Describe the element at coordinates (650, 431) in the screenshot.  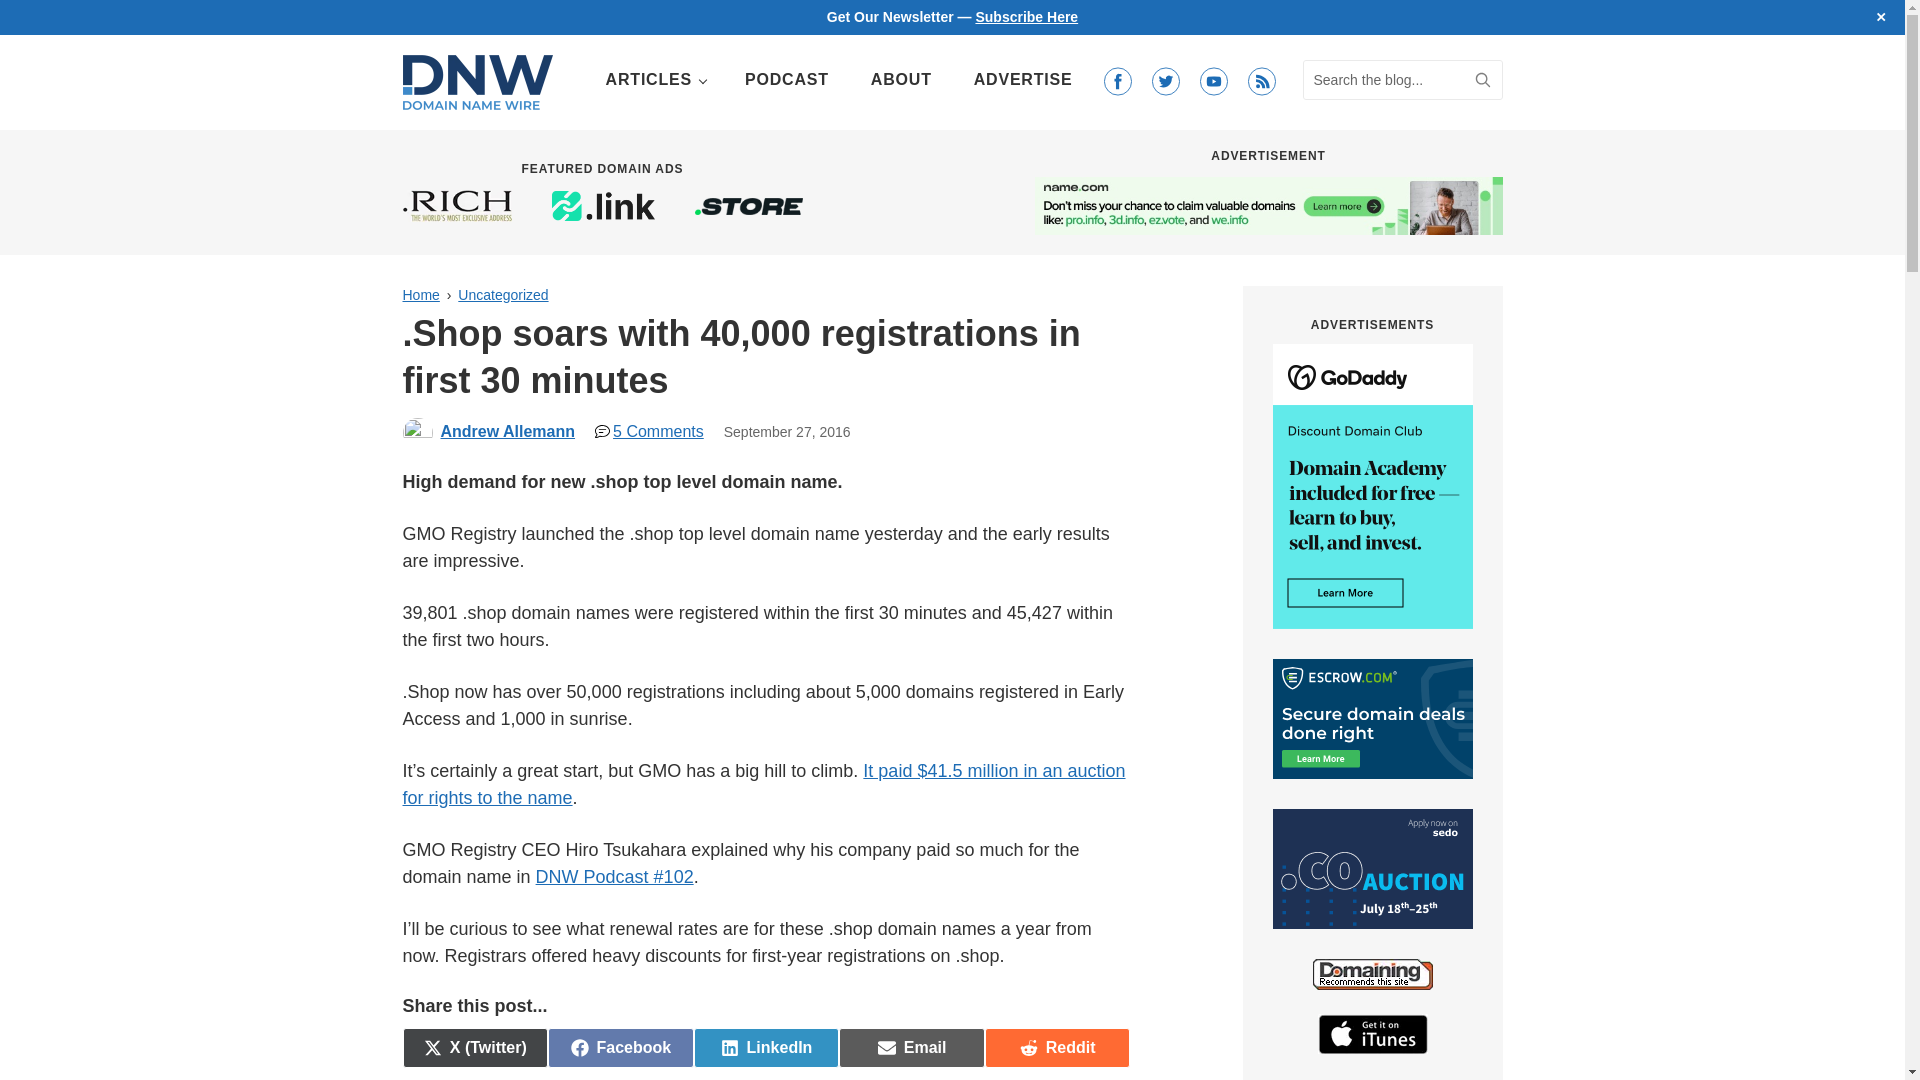
I see `5 Comments` at that location.